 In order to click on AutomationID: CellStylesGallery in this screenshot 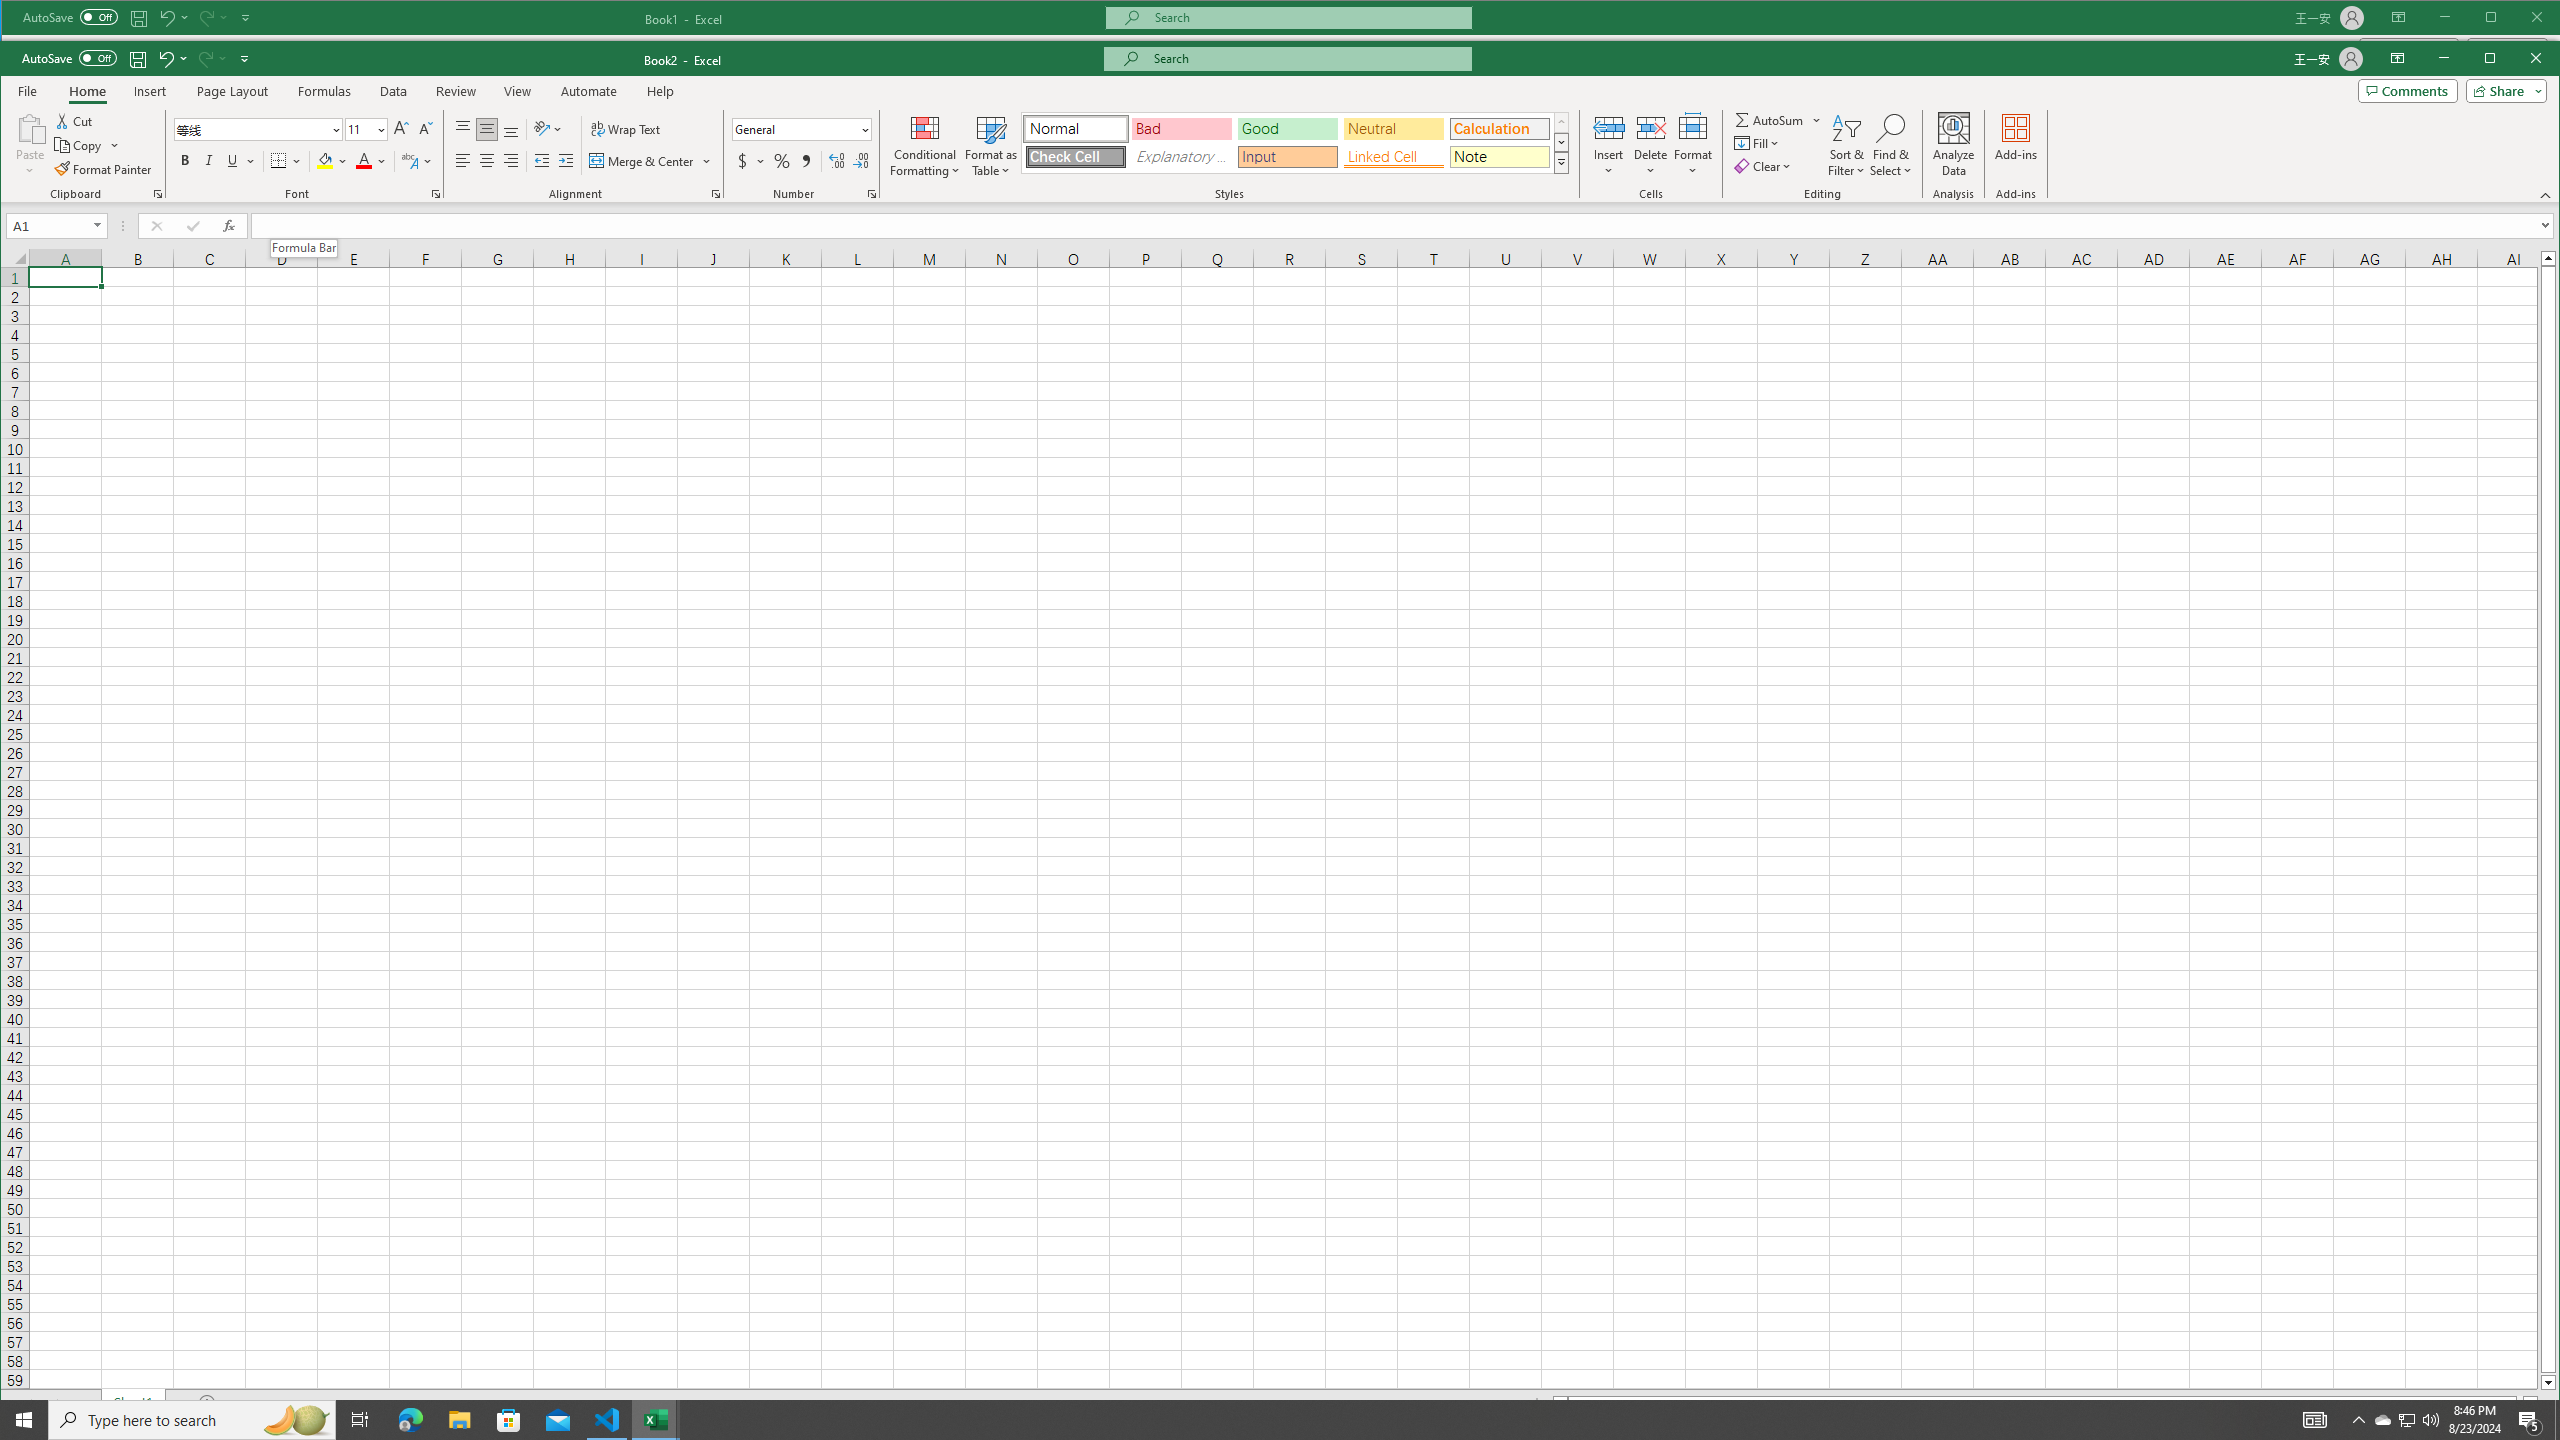, I will do `click(1294, 143)`.